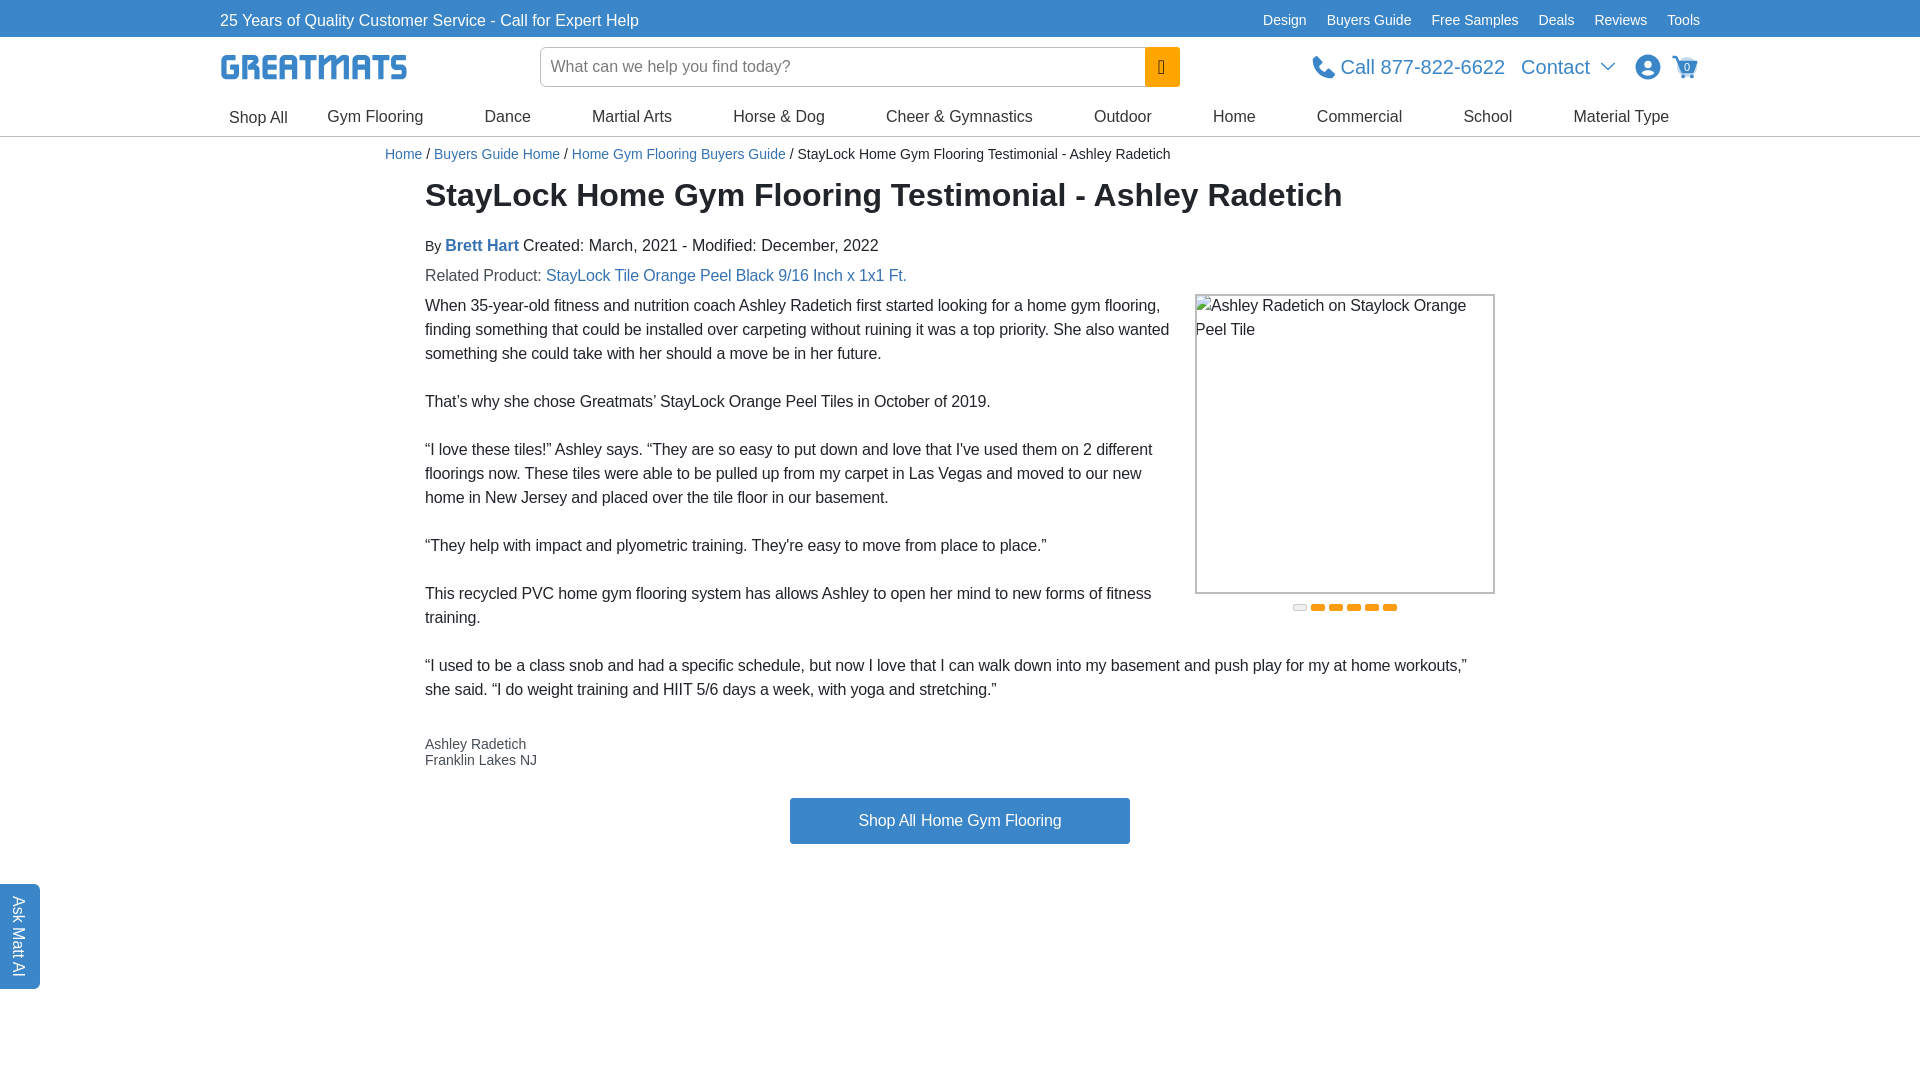 The image size is (1920, 1080). Describe the element at coordinates (1678, 20) in the screenshot. I see `Tools` at that location.